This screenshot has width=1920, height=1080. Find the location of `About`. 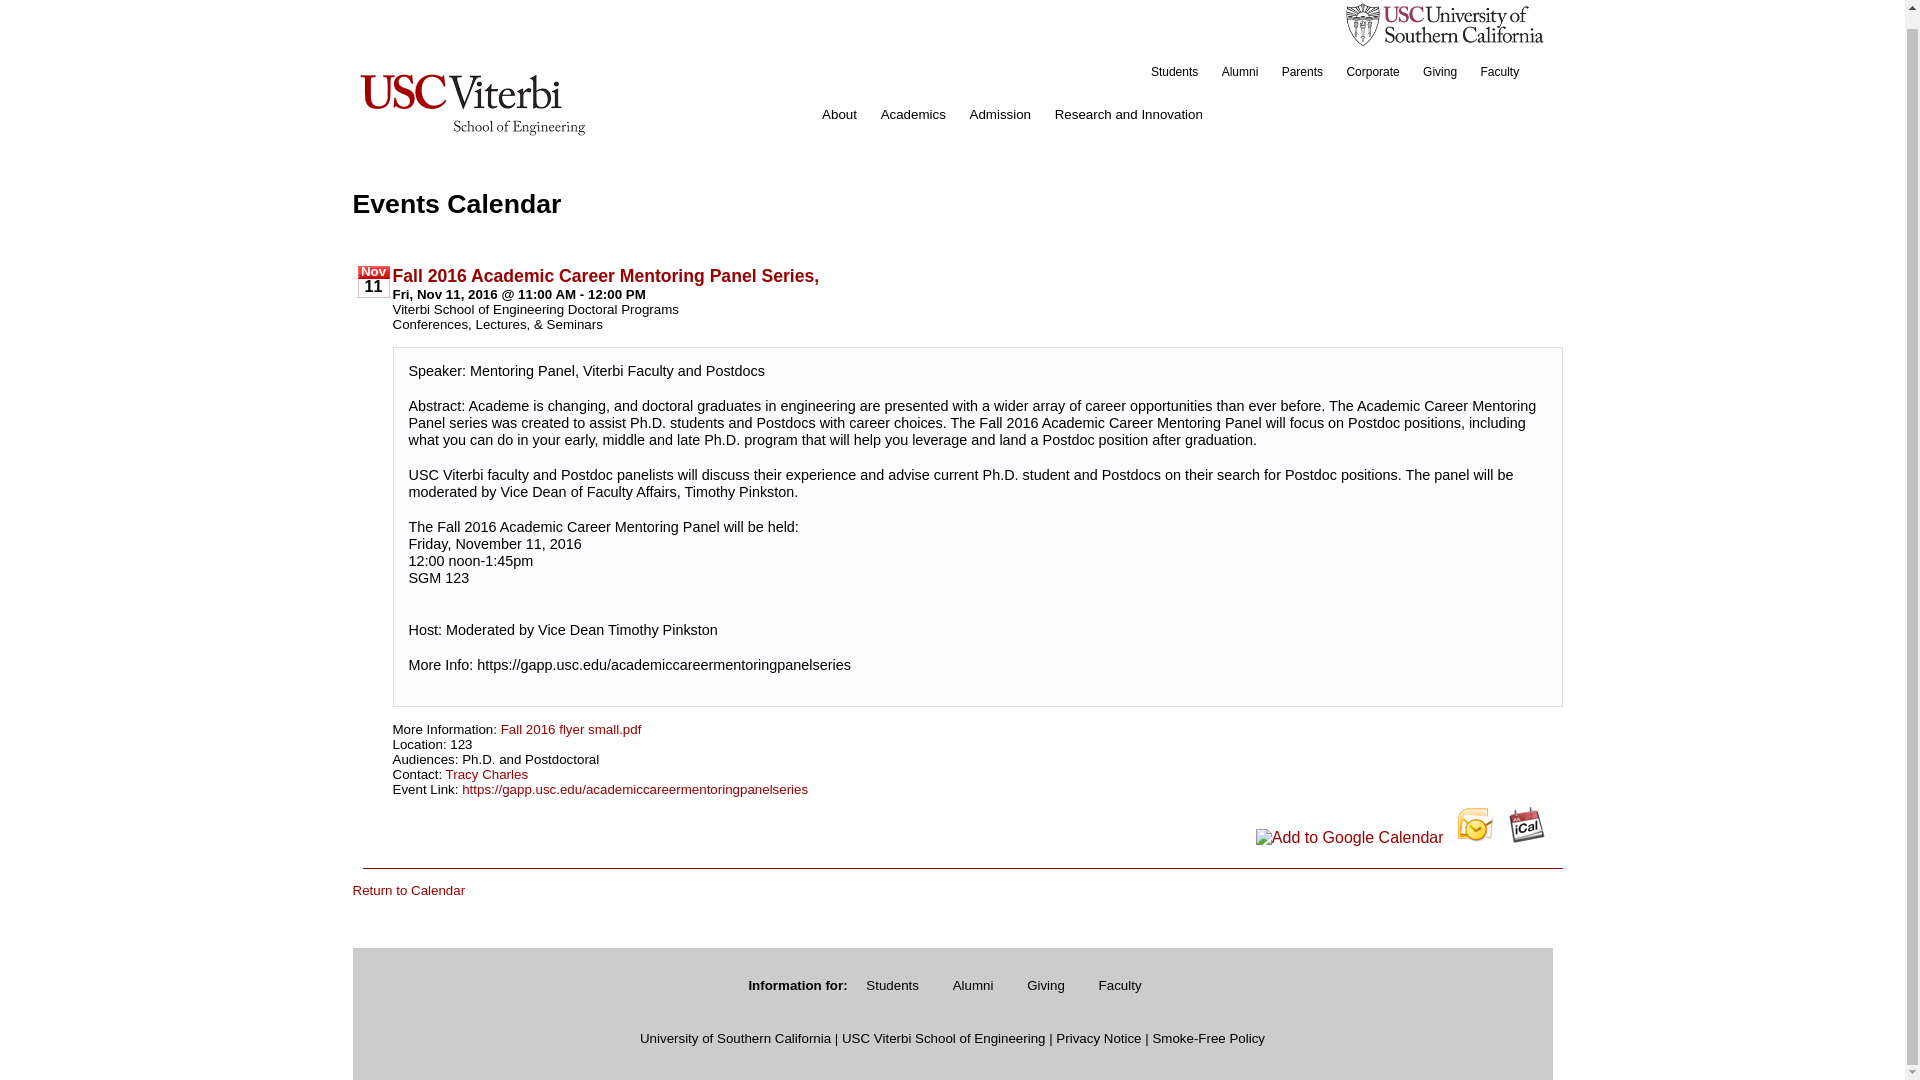

About is located at coordinates (840, 114).